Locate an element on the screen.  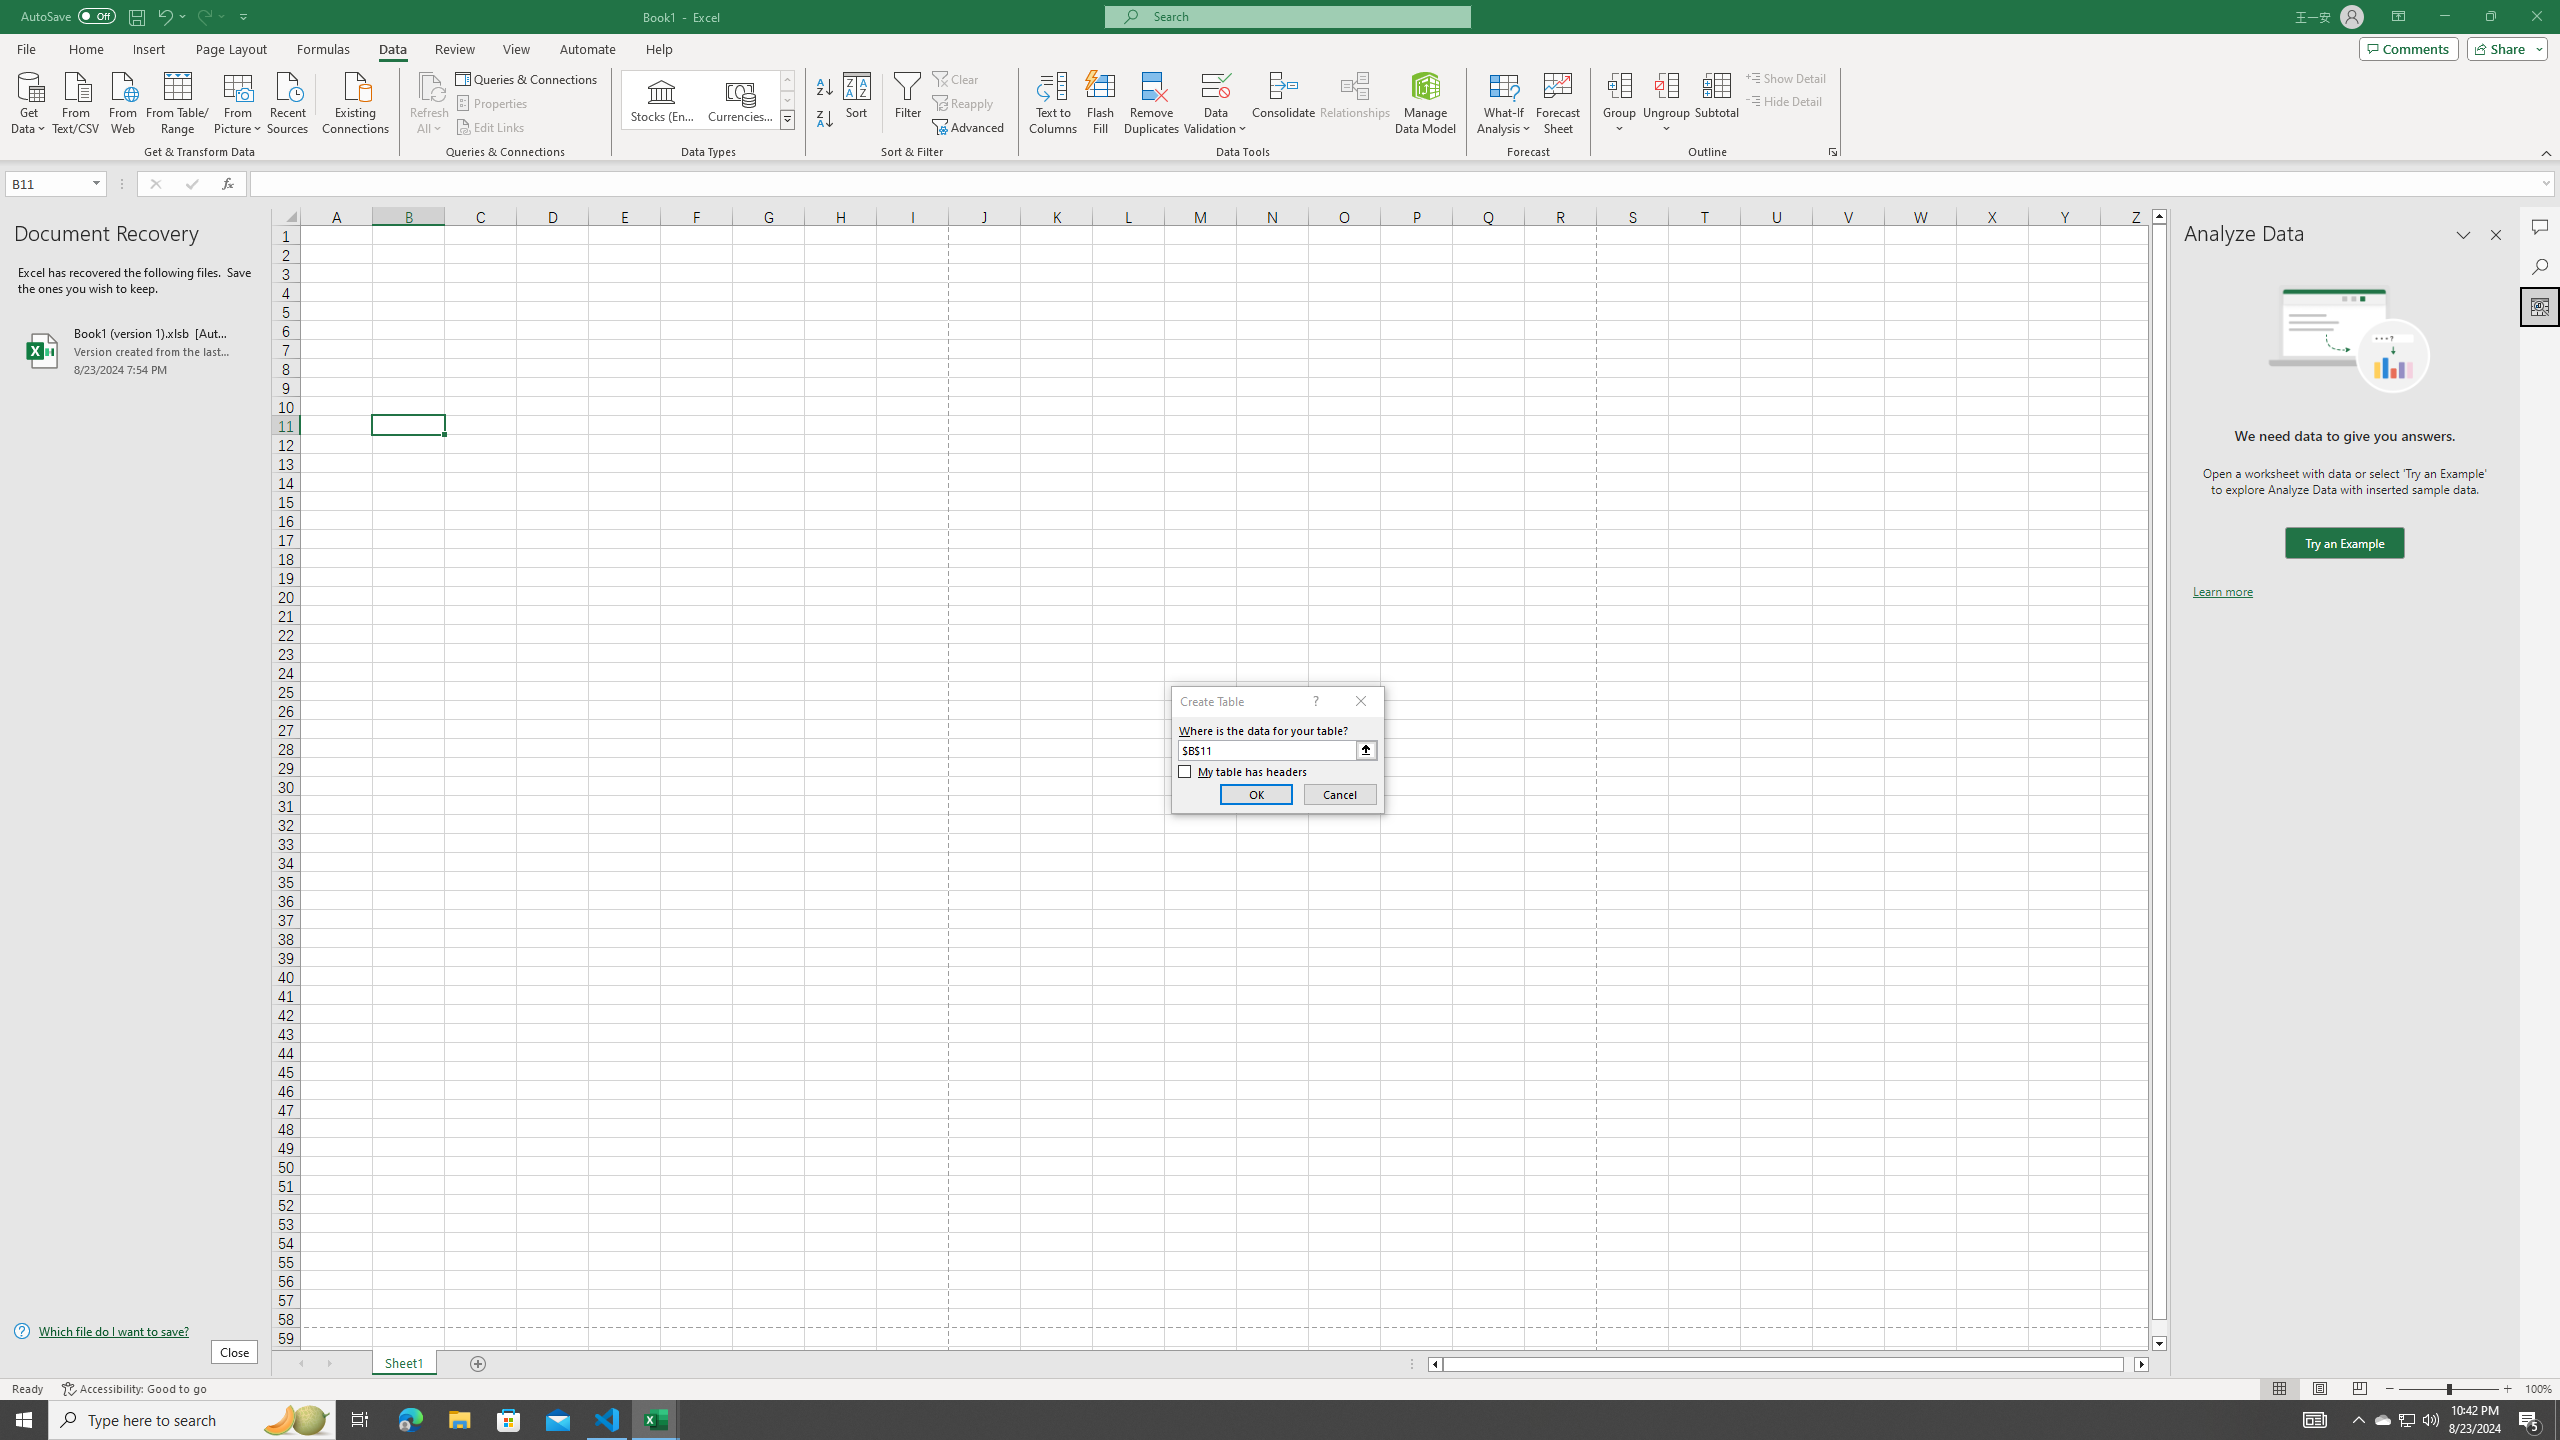
Existing Connections is located at coordinates (356, 101).